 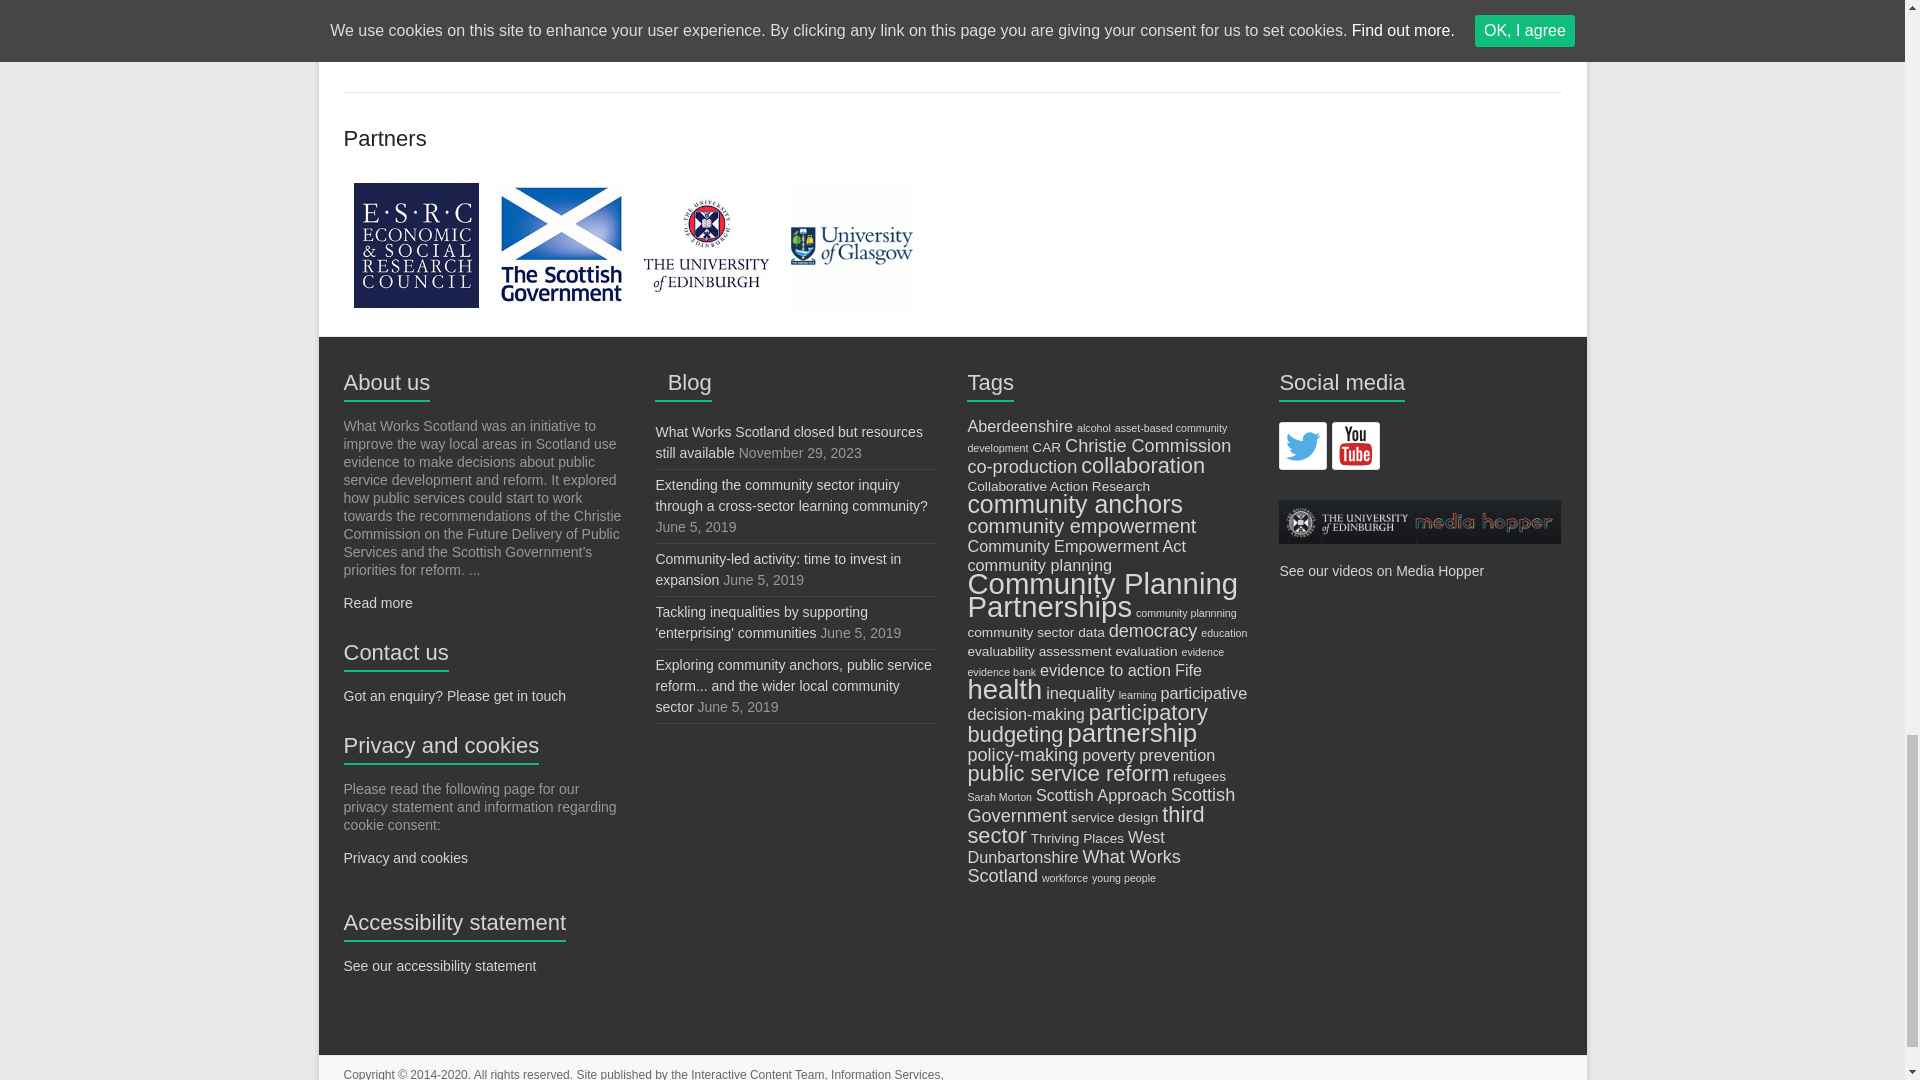 I want to click on Share on Reddit, so click(x=525, y=1).